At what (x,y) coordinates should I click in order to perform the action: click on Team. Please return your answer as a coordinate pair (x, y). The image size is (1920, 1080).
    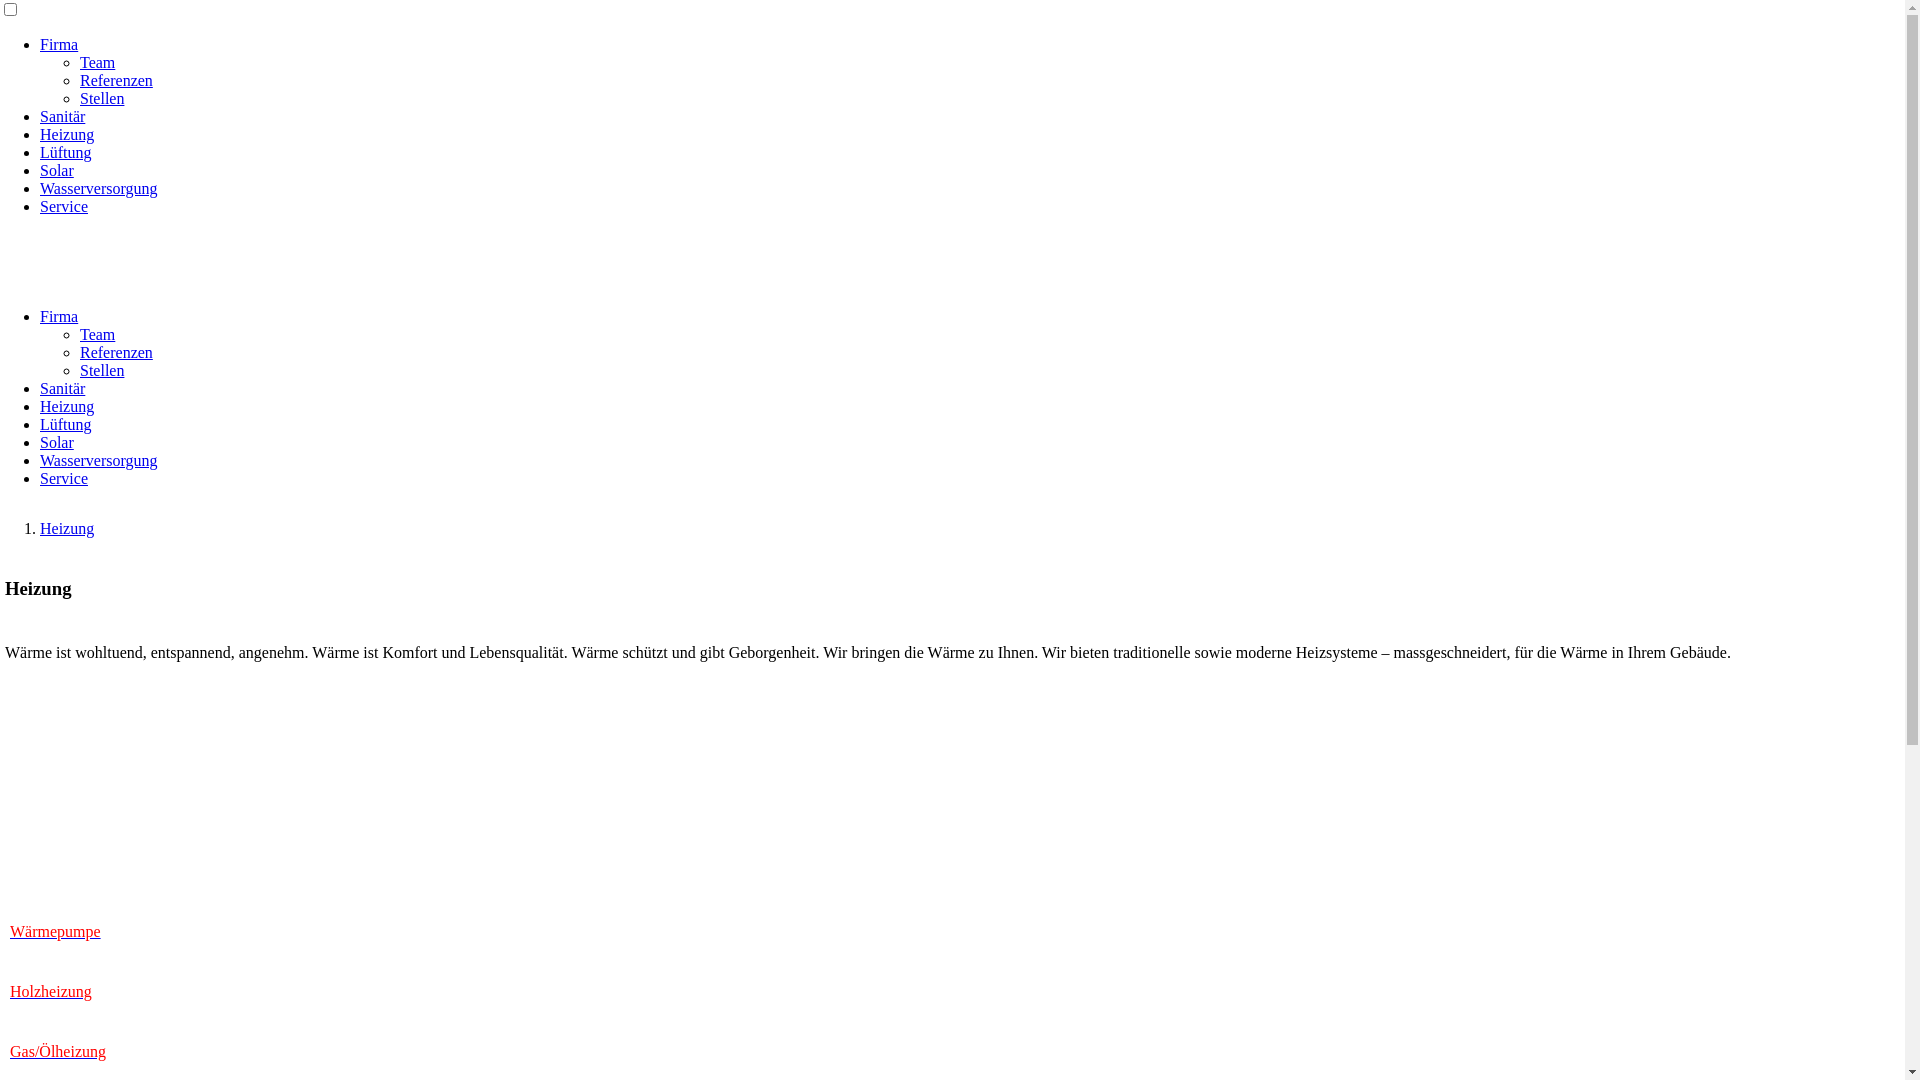
    Looking at the image, I should click on (98, 62).